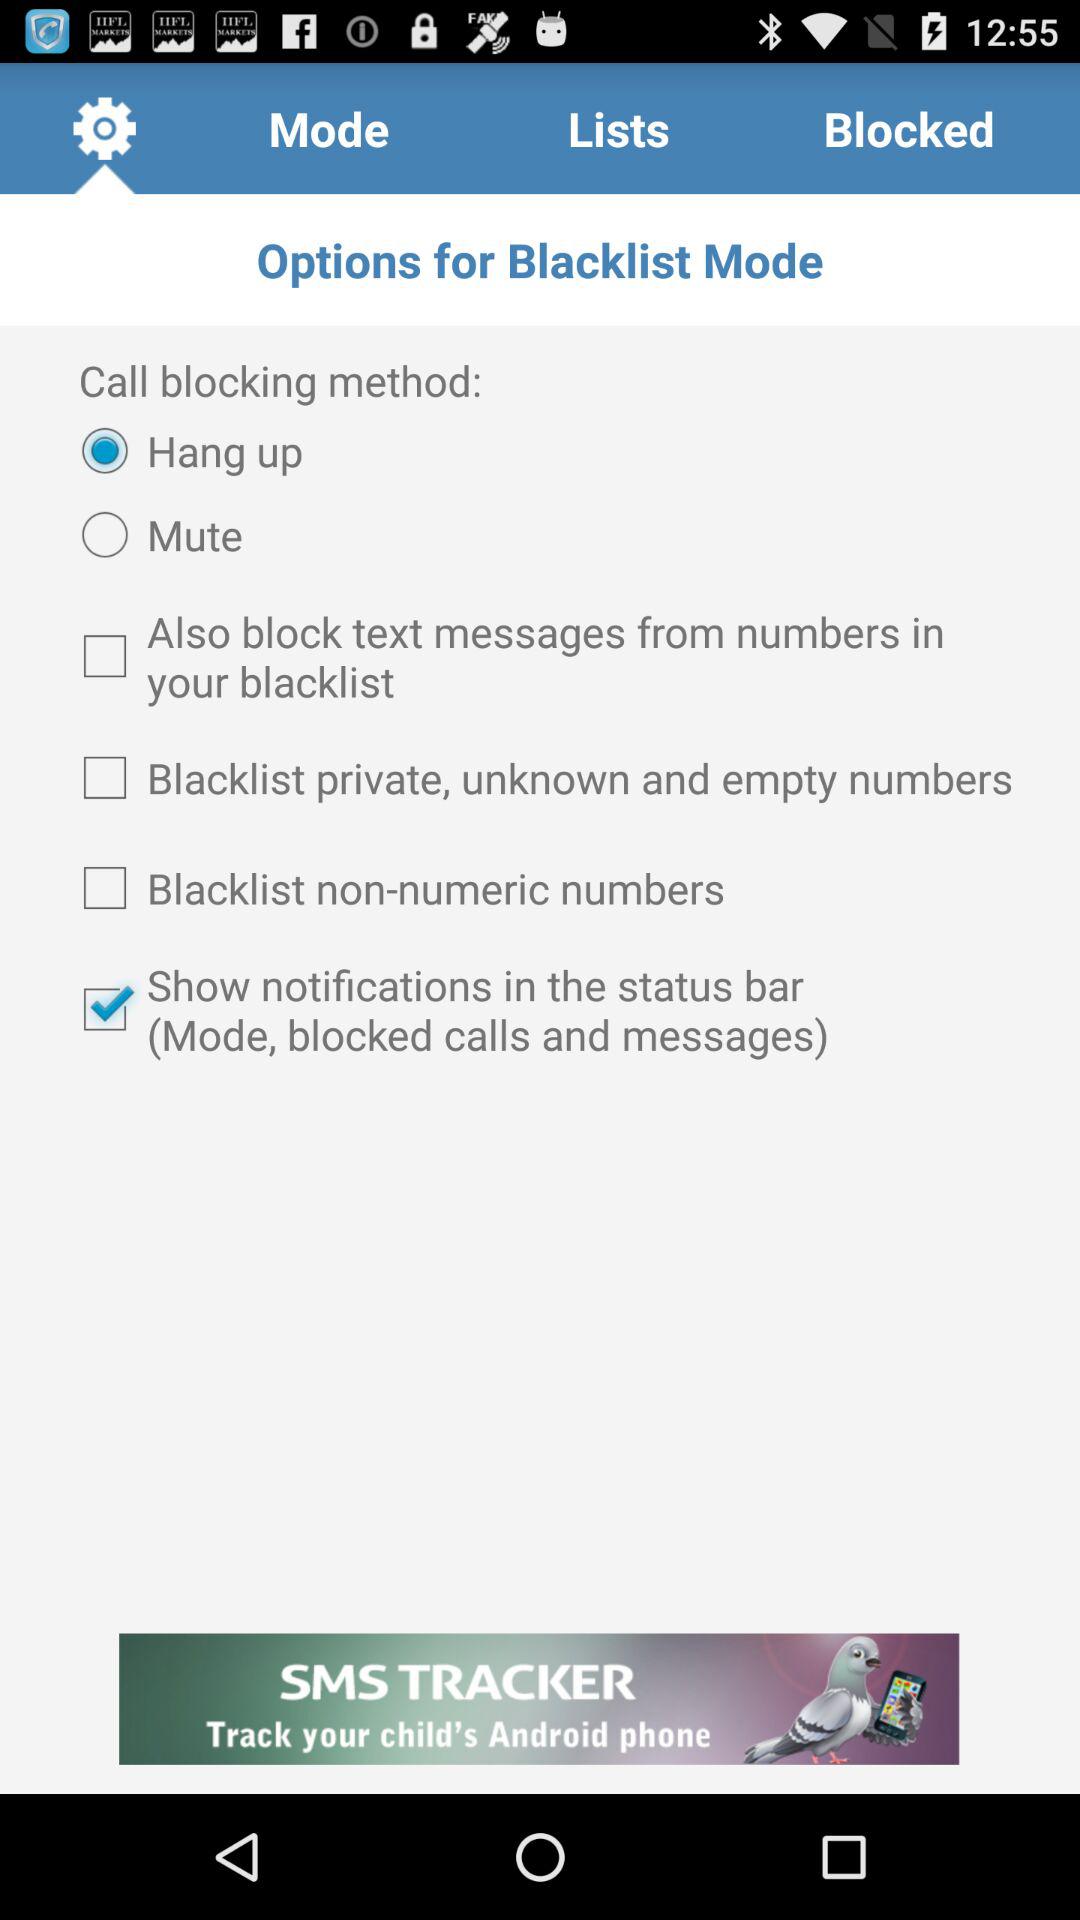  I want to click on swipe until blacklist non numeric item, so click(540, 888).